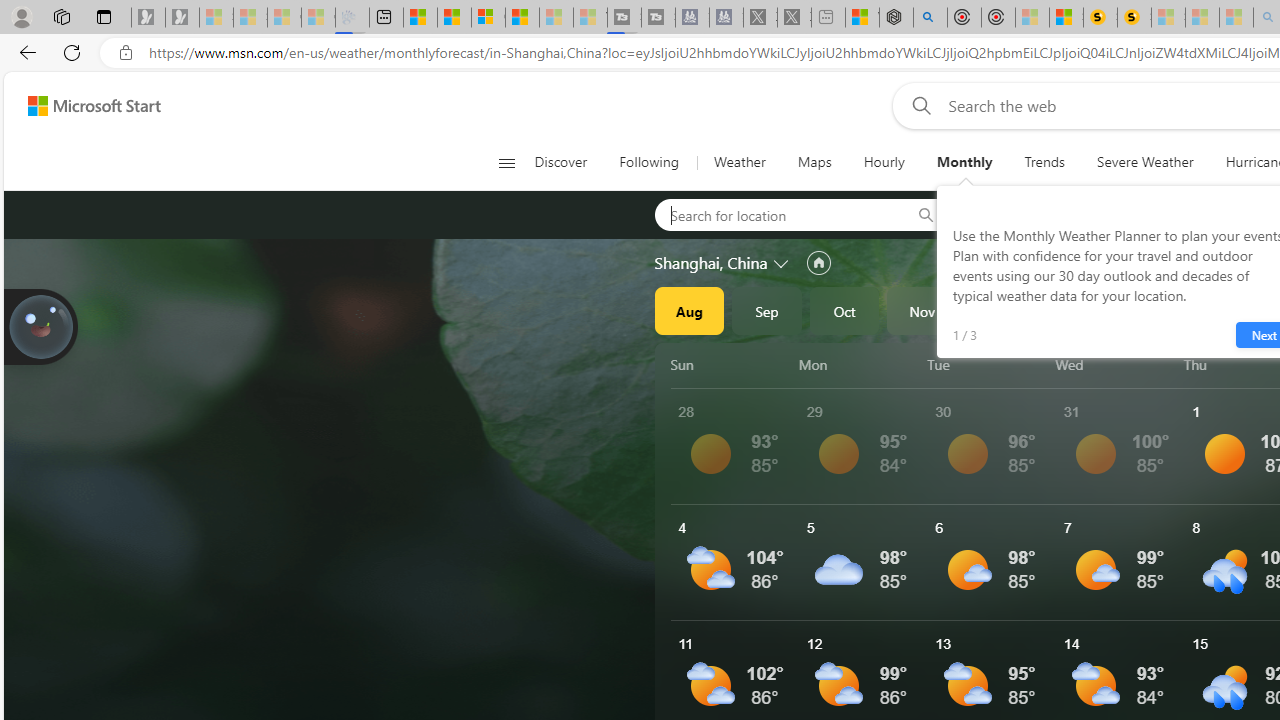 The image size is (1280, 720). I want to click on Trends, so click(1044, 162).